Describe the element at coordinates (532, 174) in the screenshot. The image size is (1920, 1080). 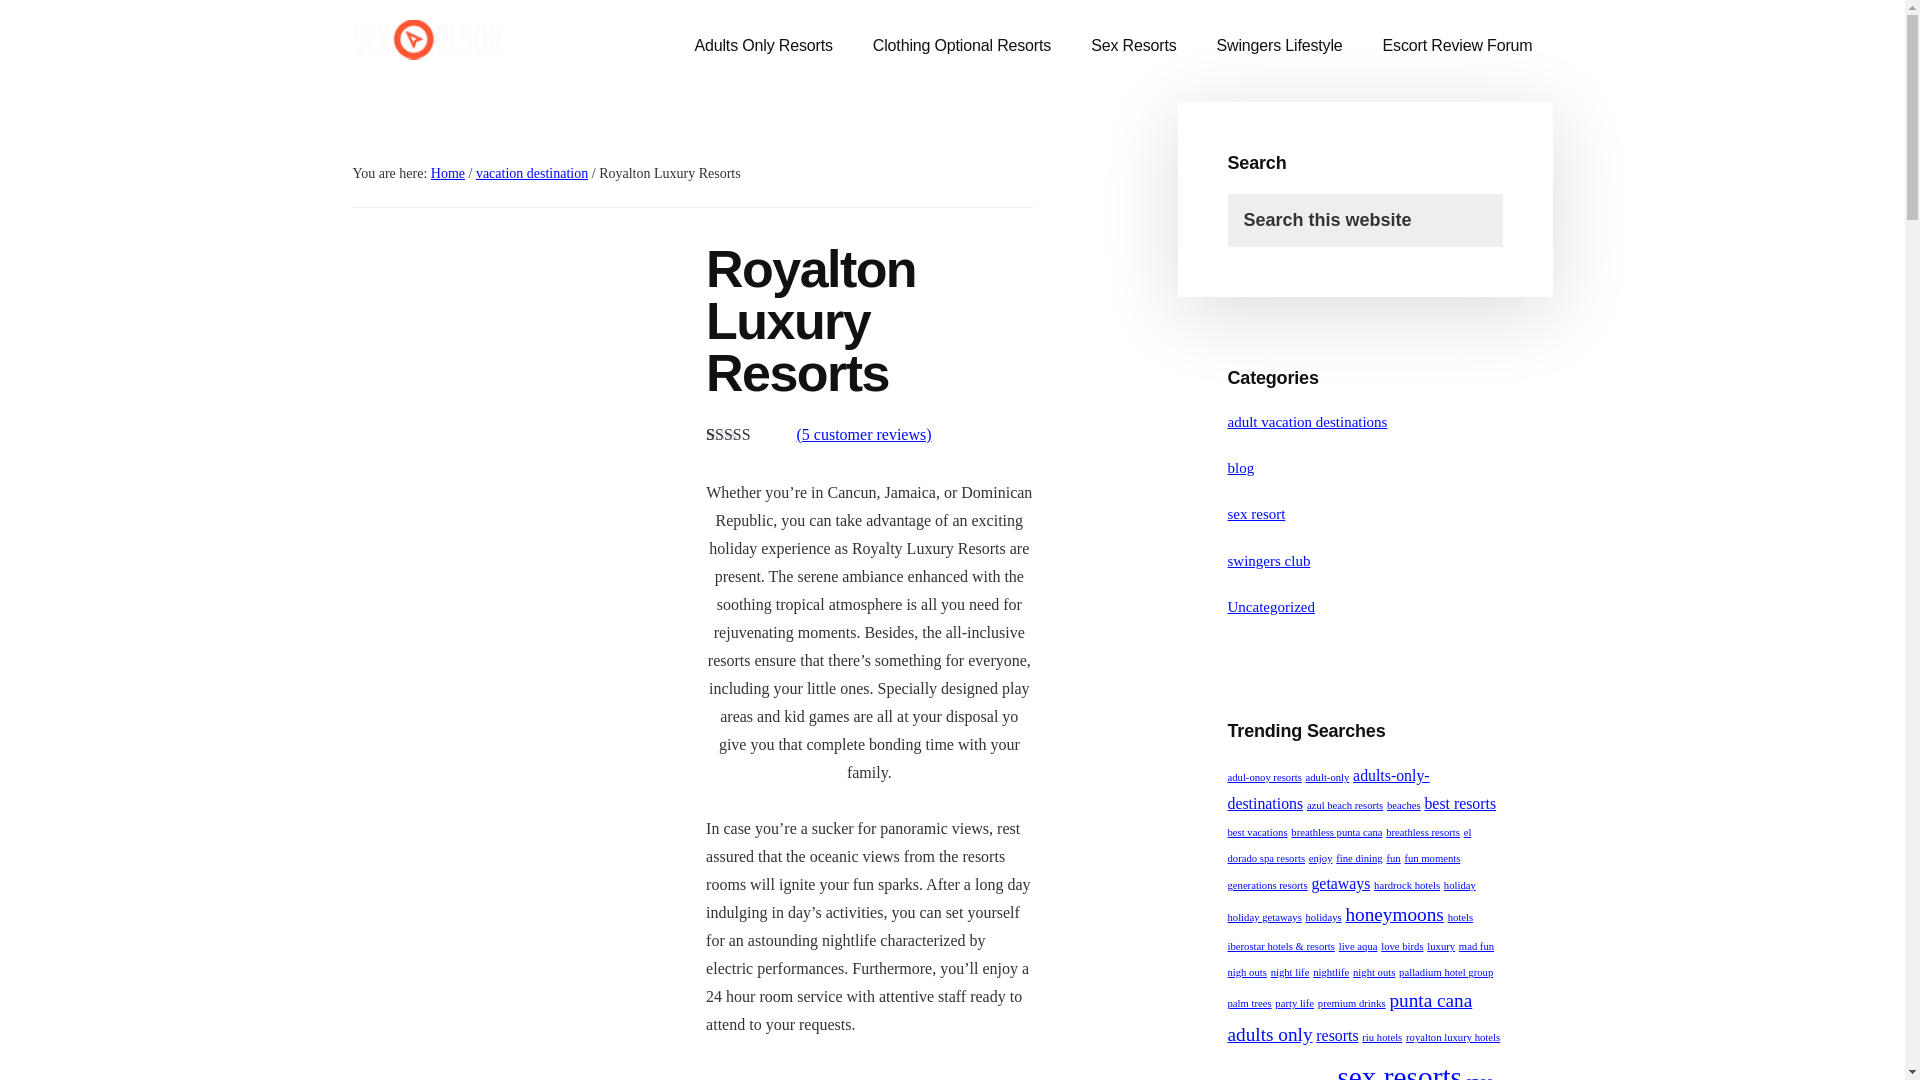
I see `vacation destination` at that location.